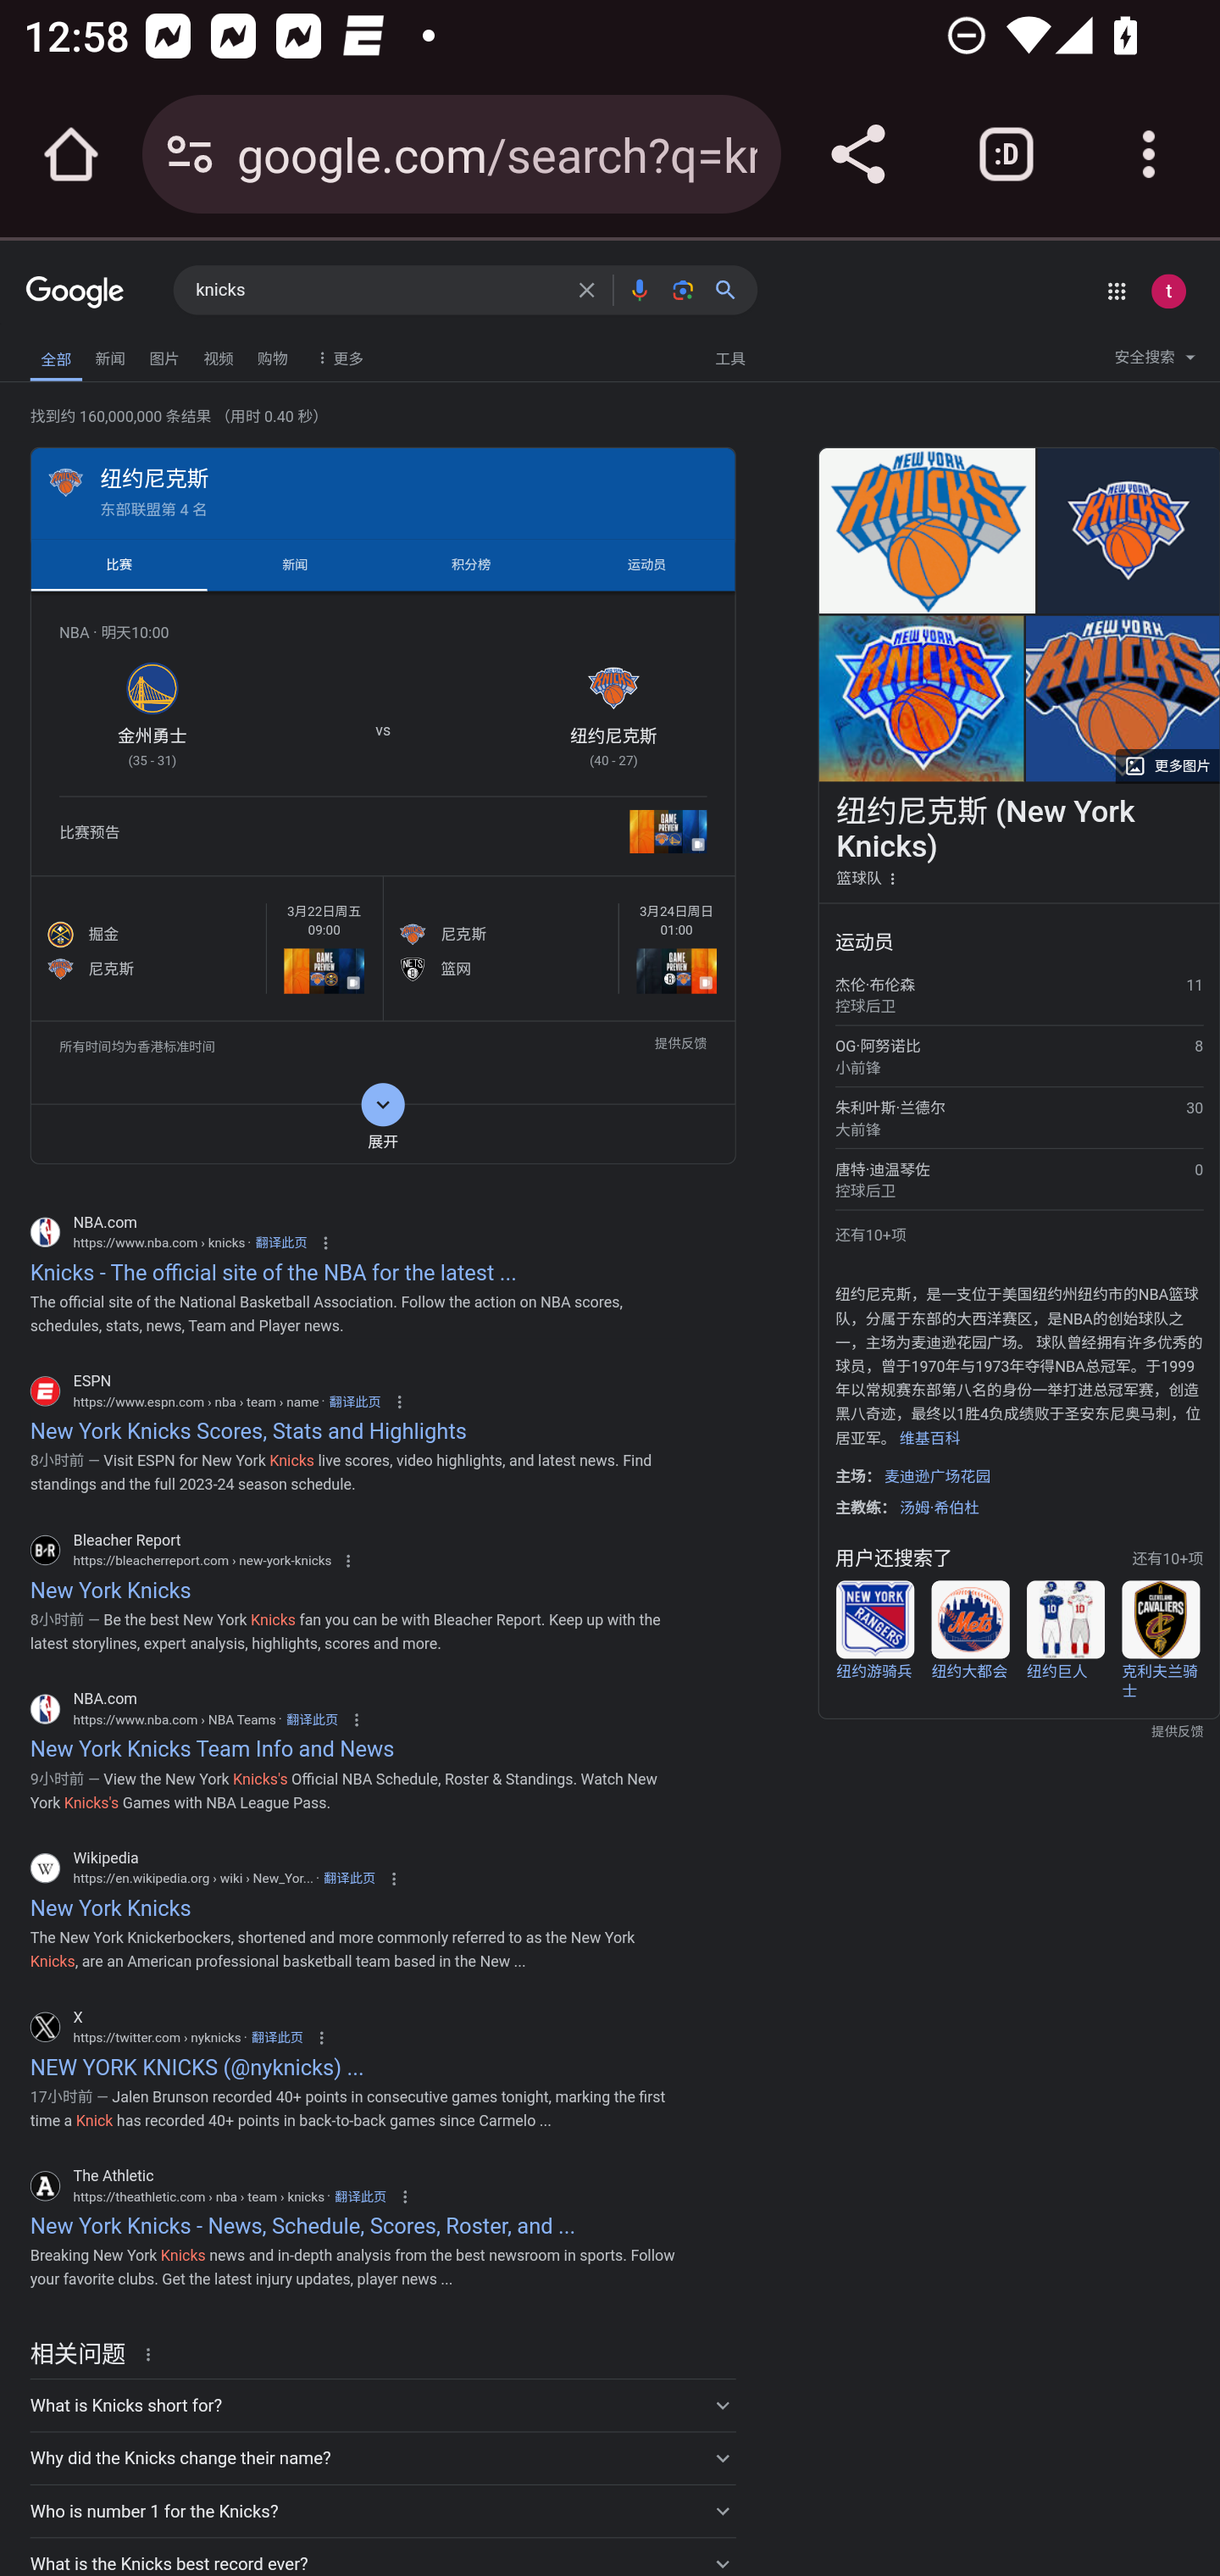 This screenshot has height=2576, width=1220. What do you see at coordinates (382, 2510) in the screenshot?
I see `Who is number 1 for the Knicks?` at bounding box center [382, 2510].